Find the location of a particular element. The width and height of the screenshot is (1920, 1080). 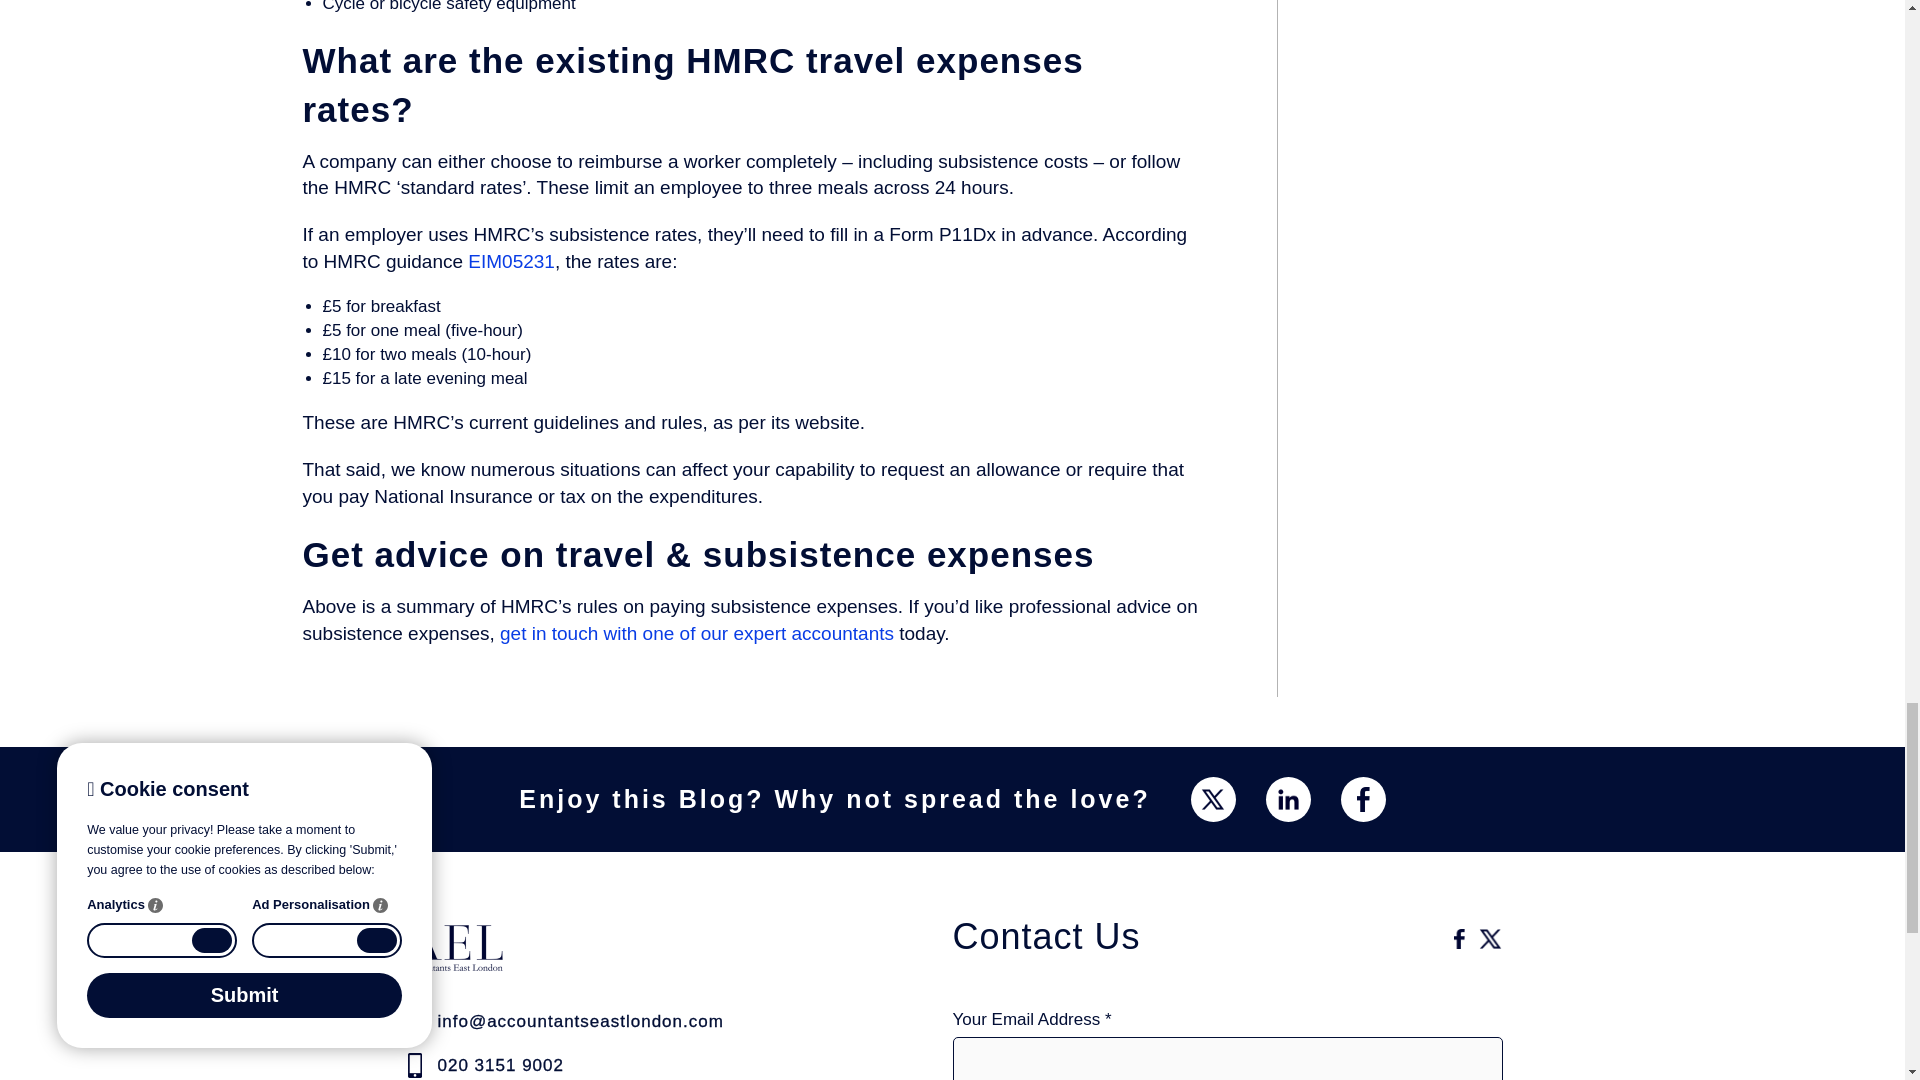

EIM05231 is located at coordinates (511, 261).